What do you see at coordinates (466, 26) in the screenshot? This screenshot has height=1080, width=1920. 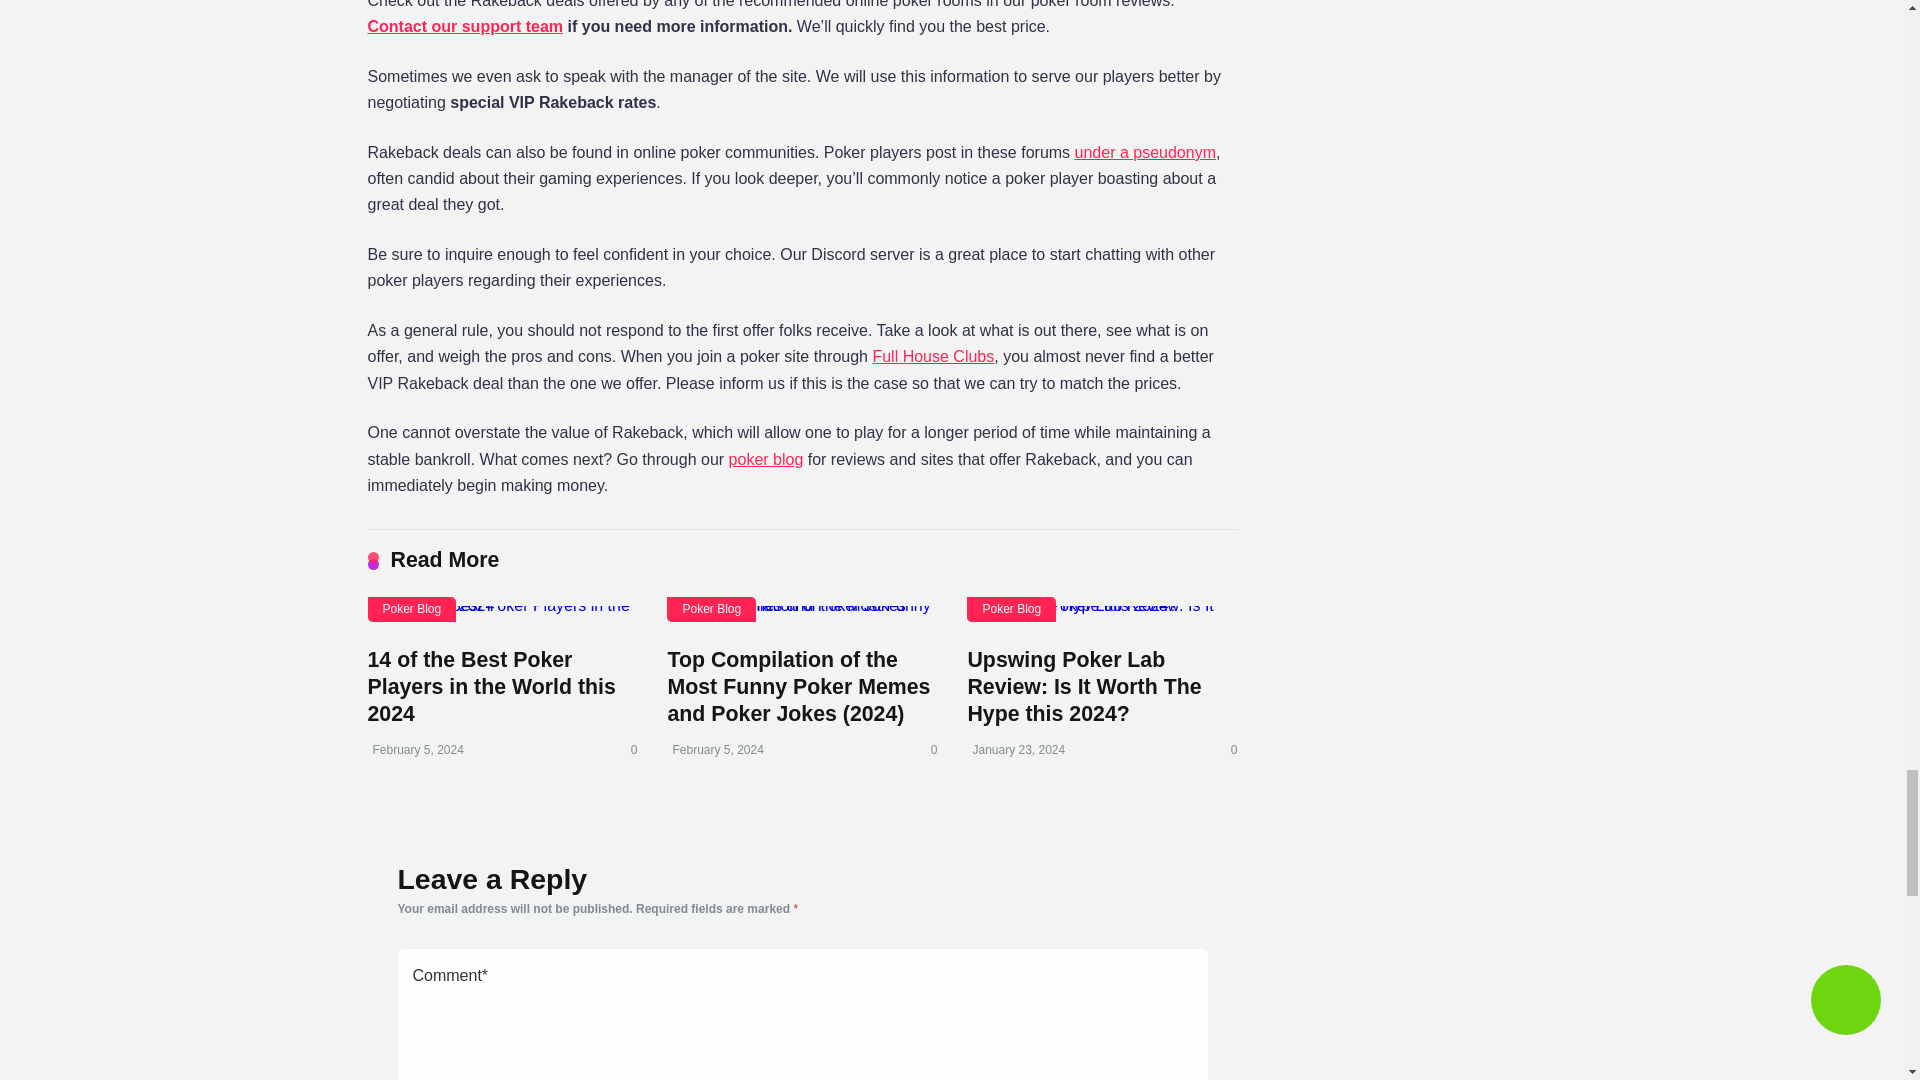 I see `Contact our support team` at bounding box center [466, 26].